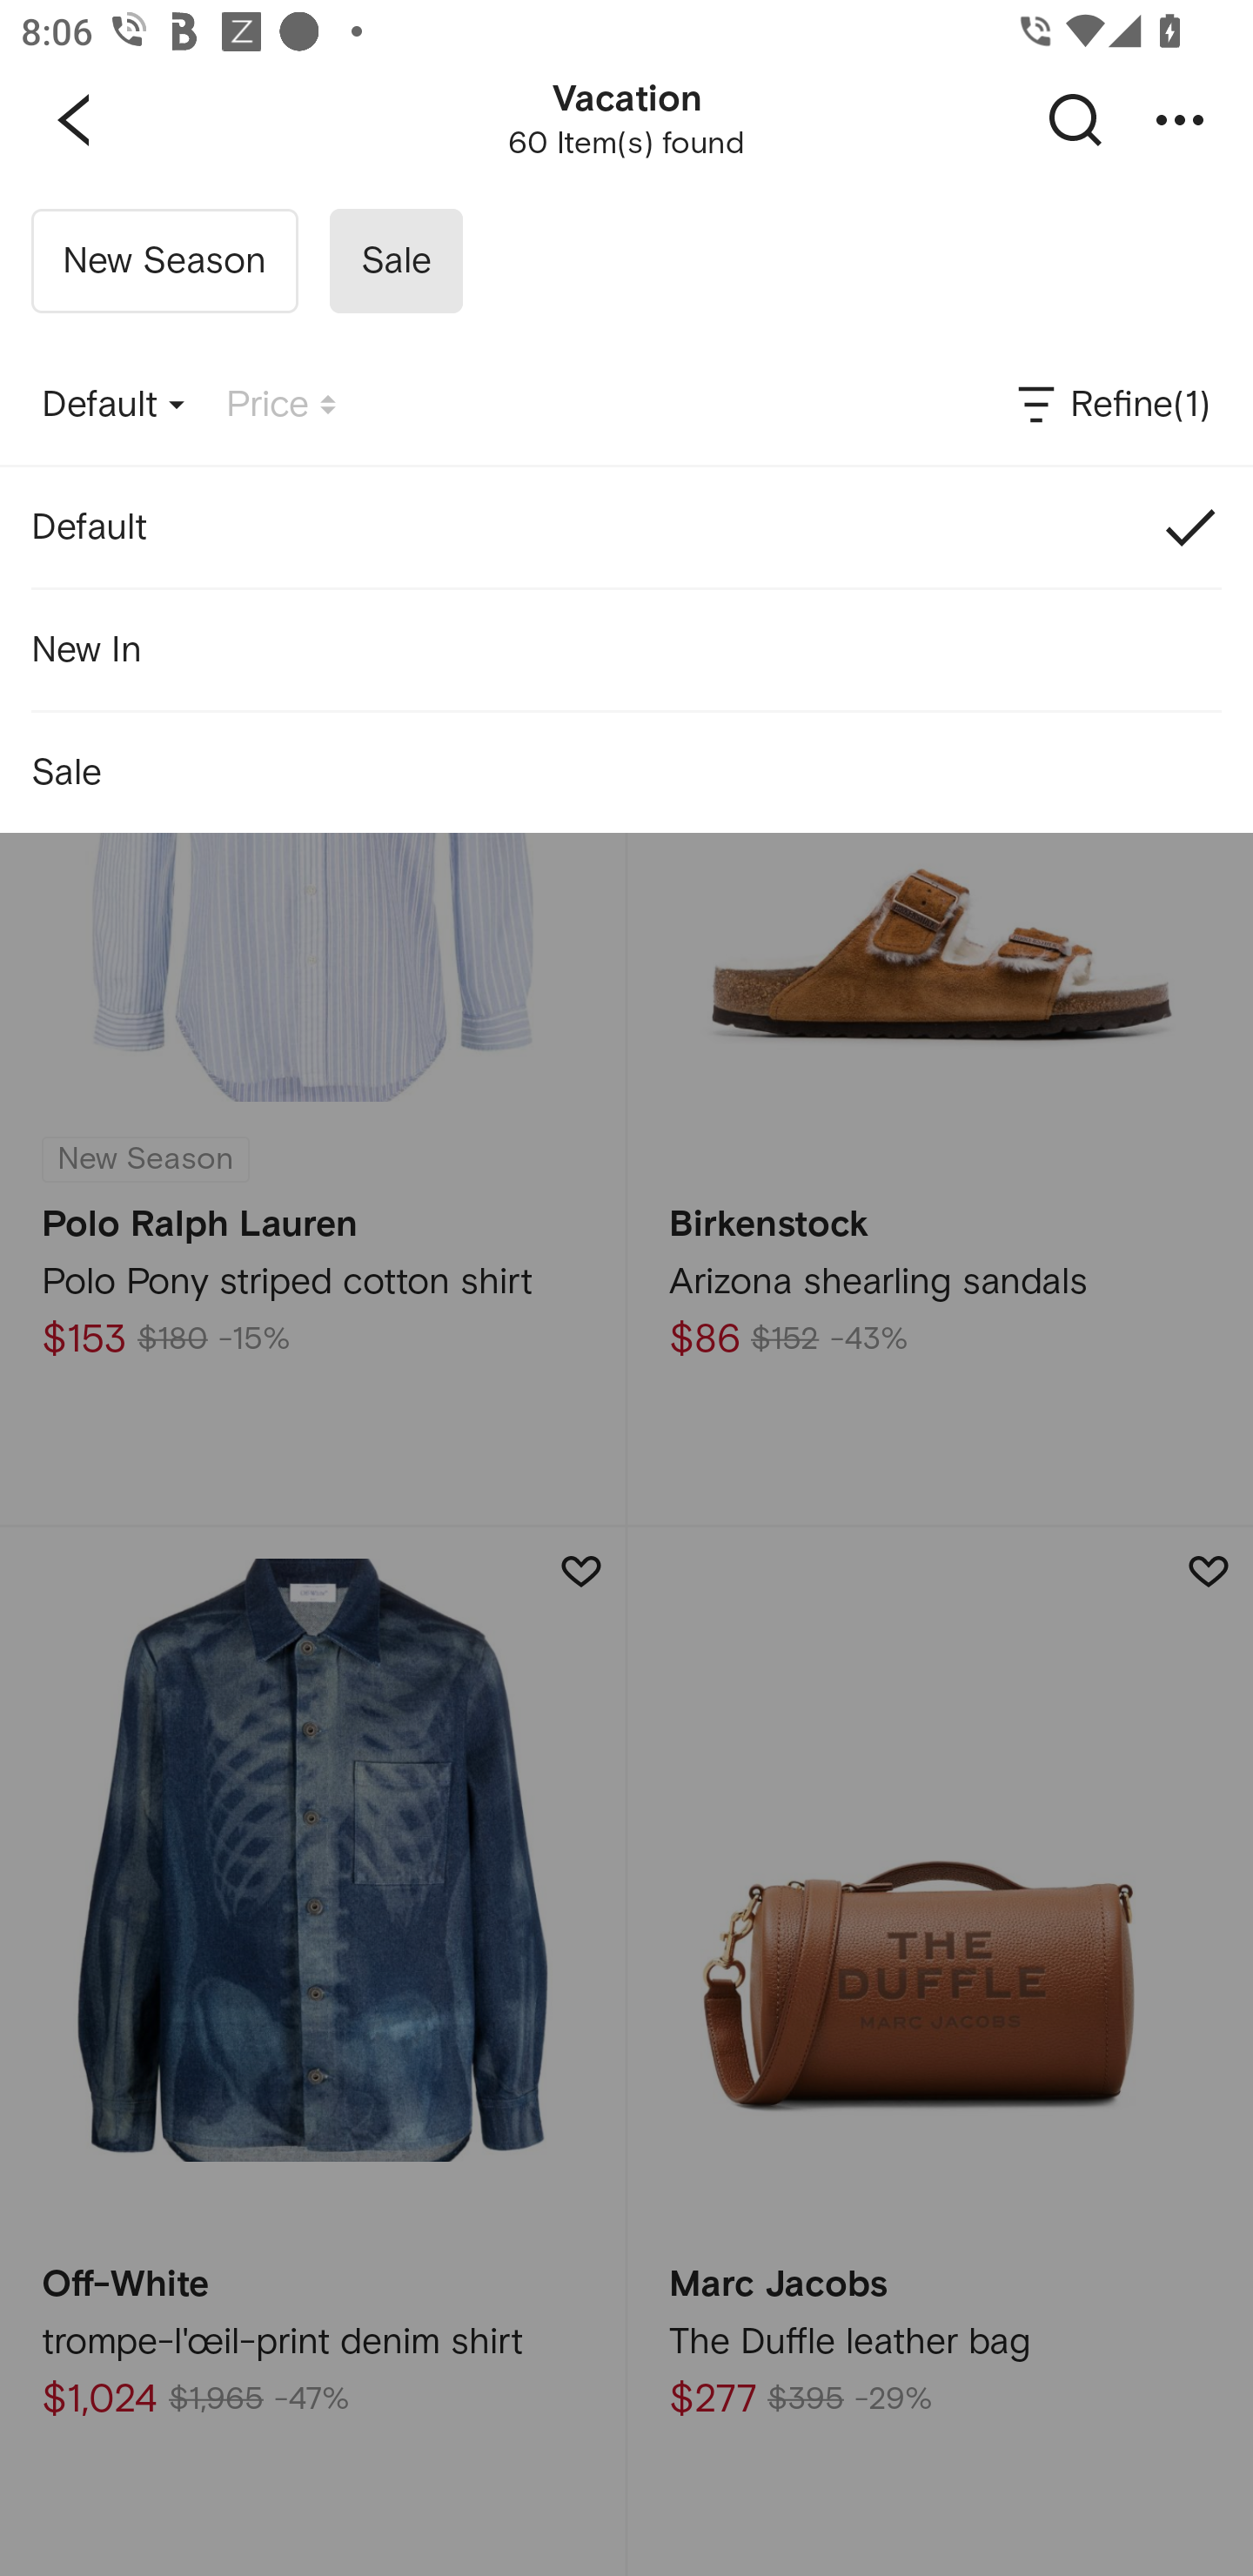 This screenshot has width=1253, height=2576. Describe the element at coordinates (281, 406) in the screenshot. I see `Price` at that location.